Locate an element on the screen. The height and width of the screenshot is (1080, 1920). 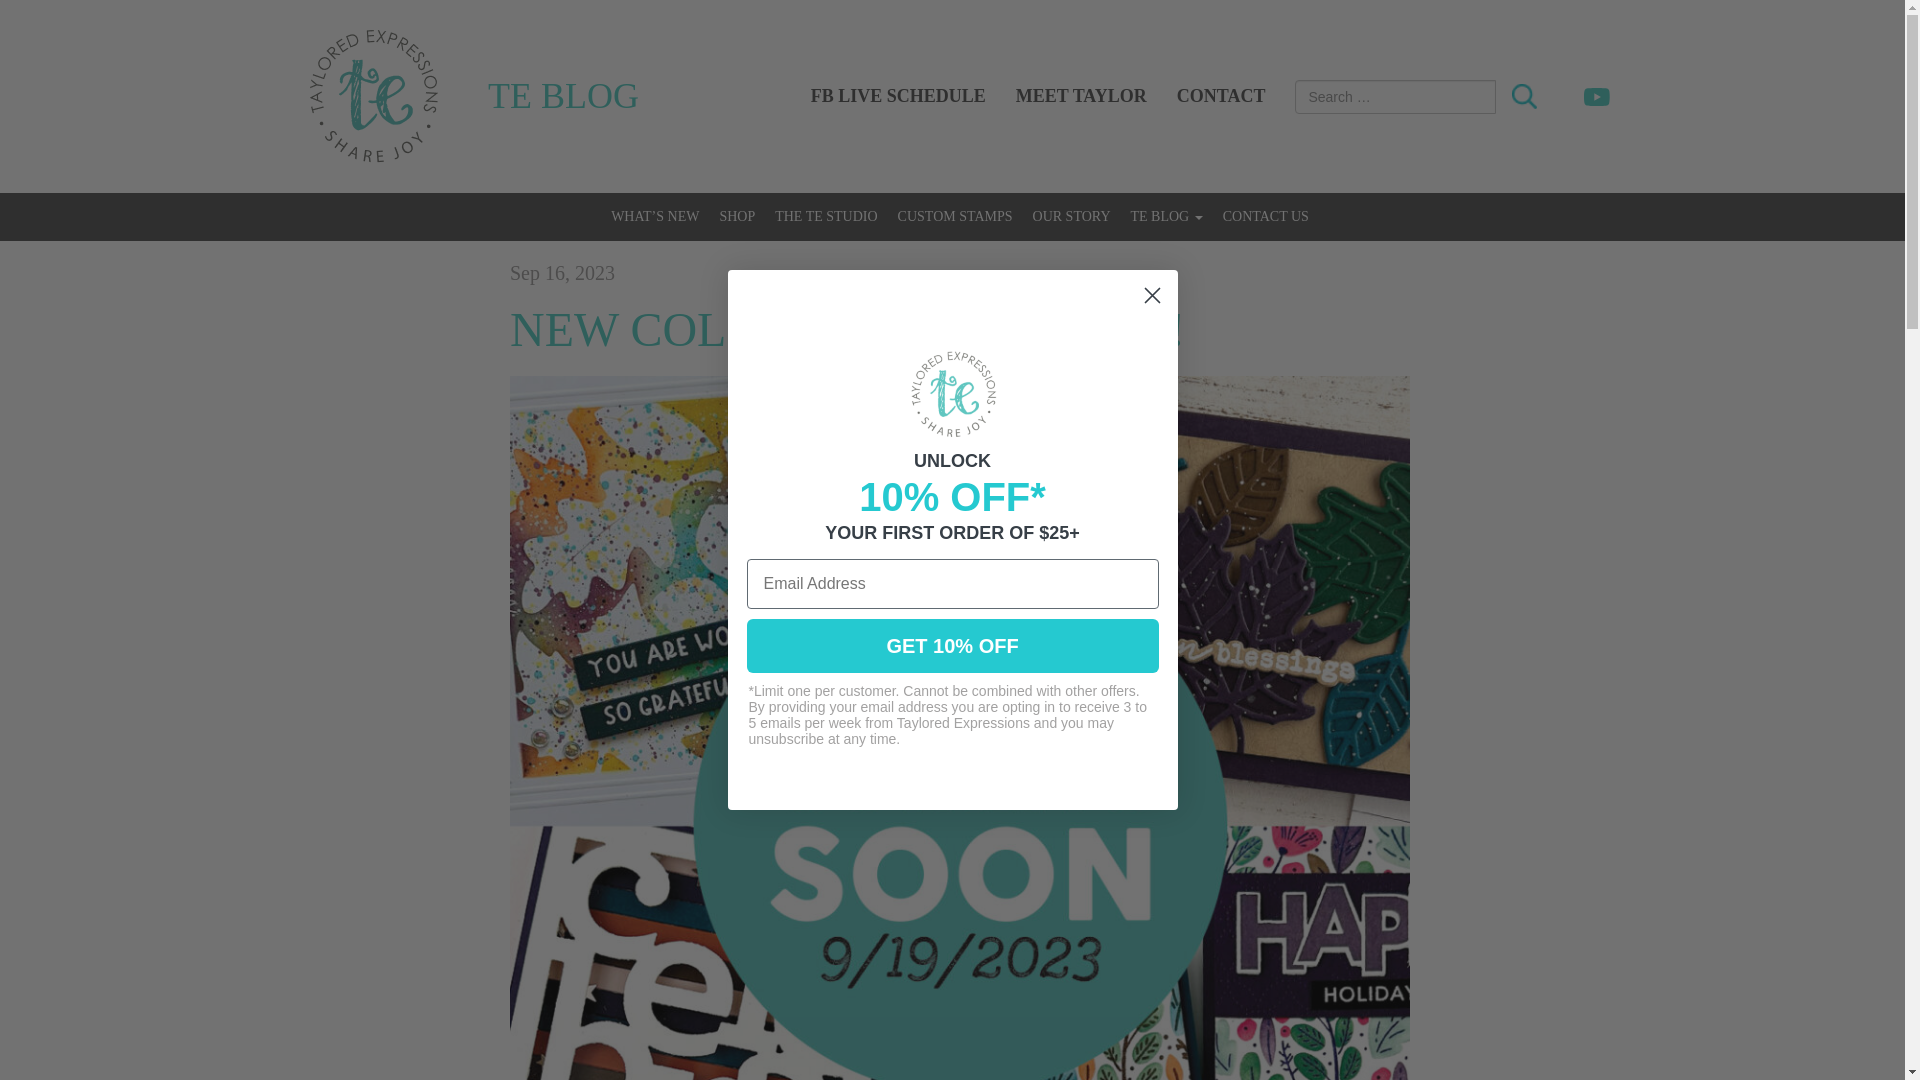
TE BLOG is located at coordinates (1165, 216).